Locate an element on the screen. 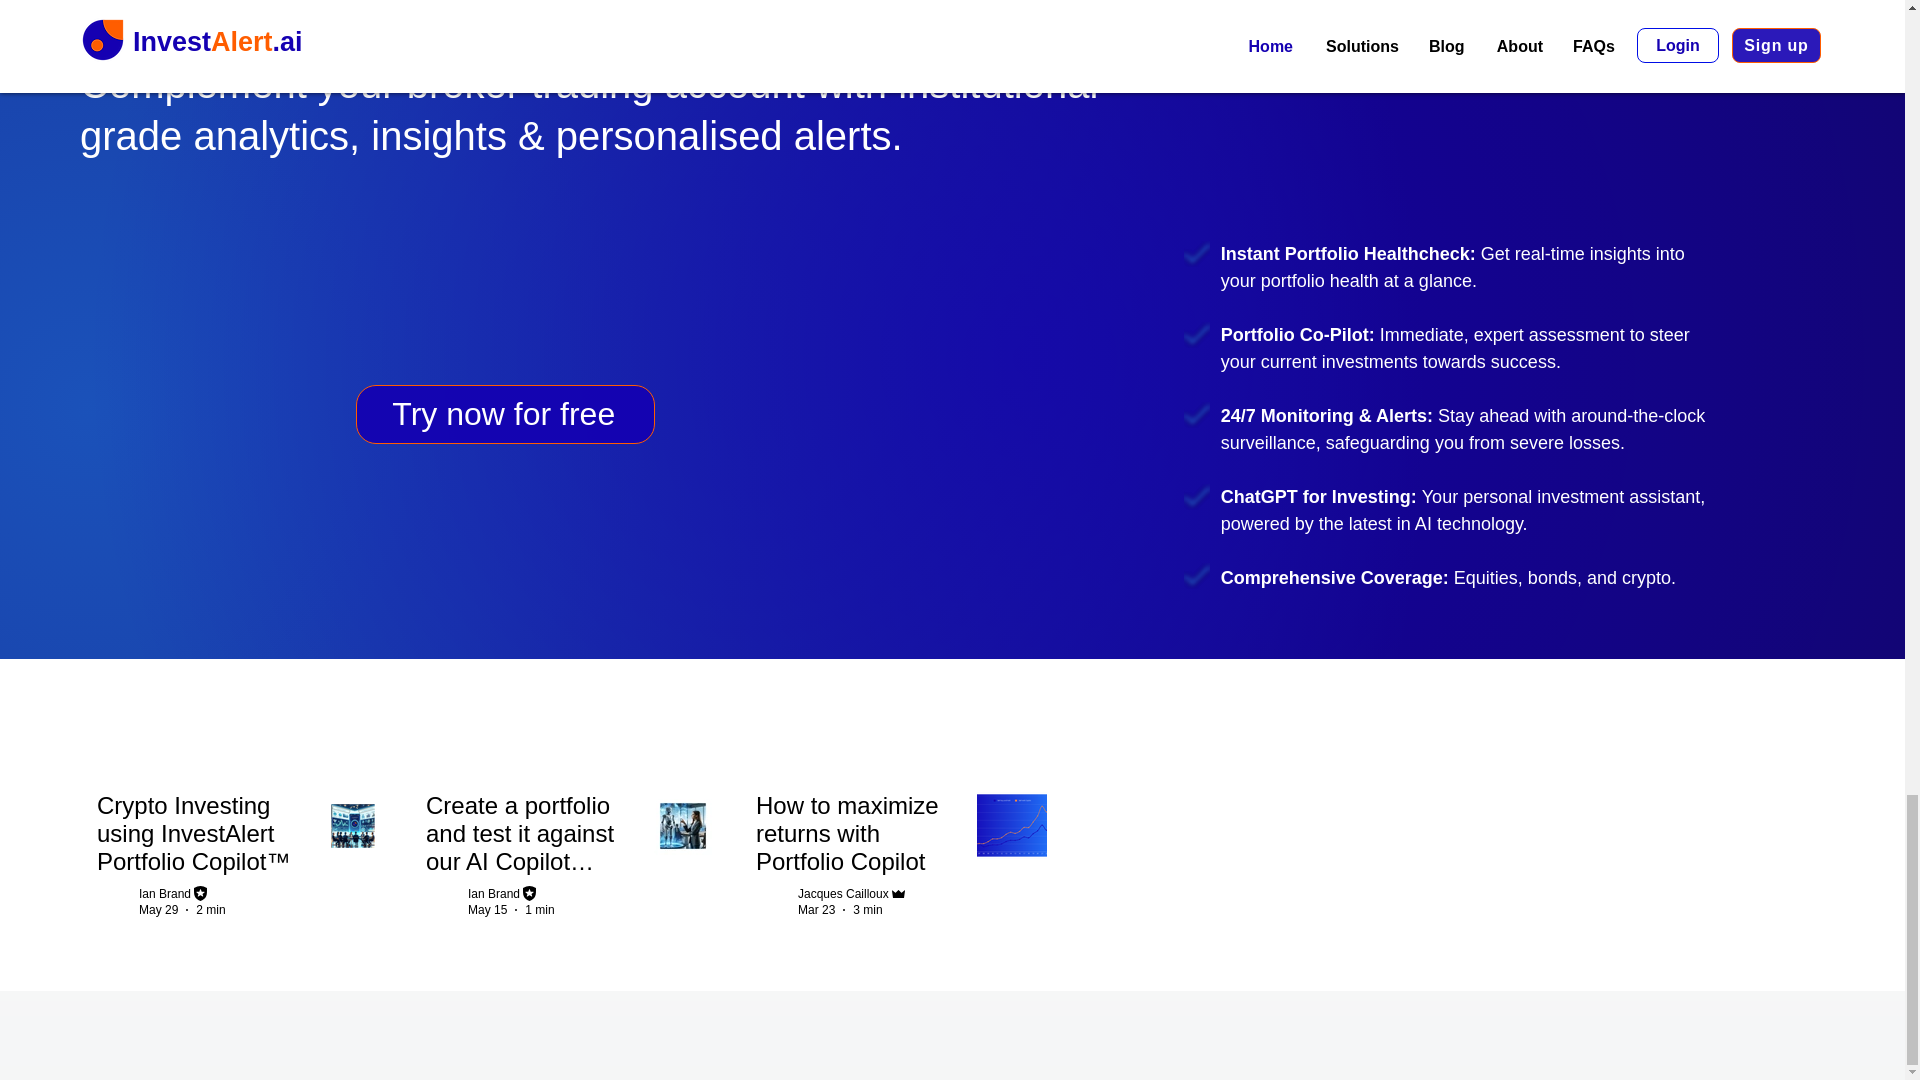  Try now for free is located at coordinates (504, 414).